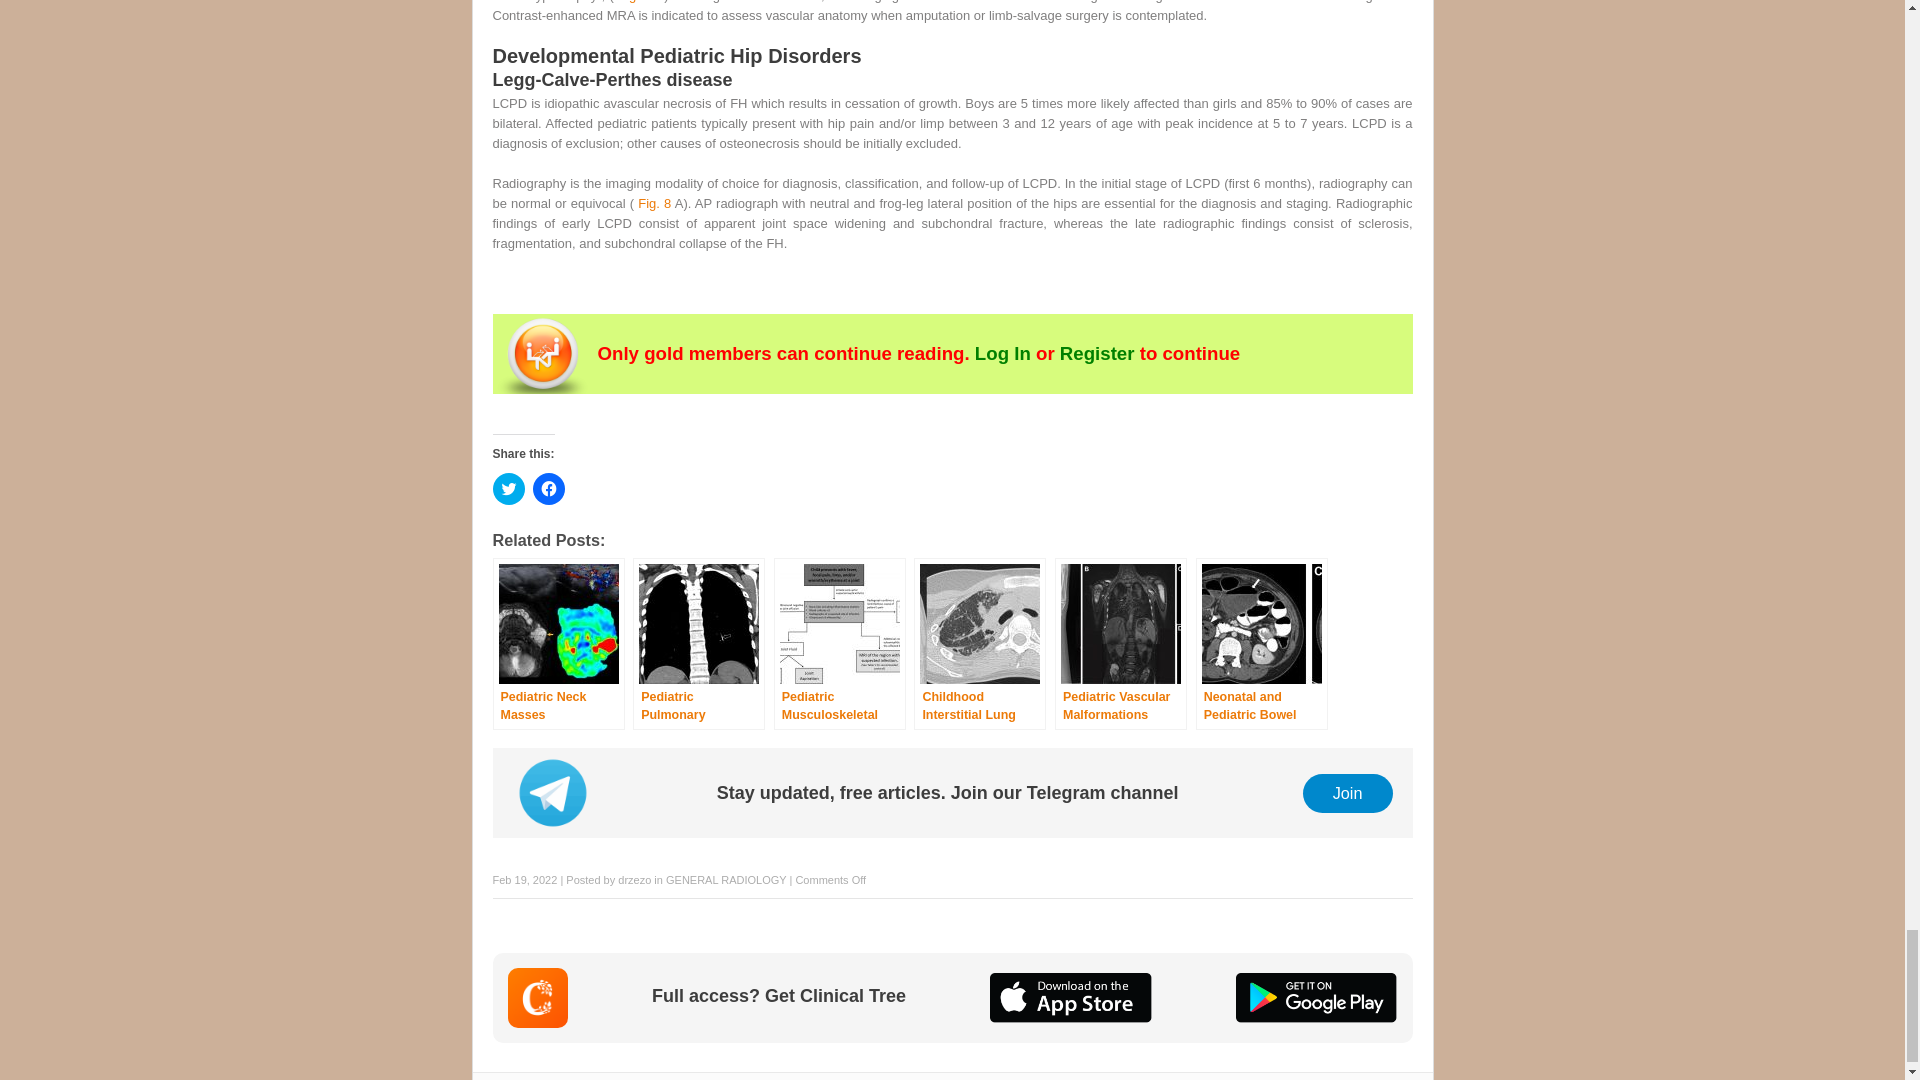  What do you see at coordinates (548, 489) in the screenshot?
I see `Click to share on Facebook` at bounding box center [548, 489].